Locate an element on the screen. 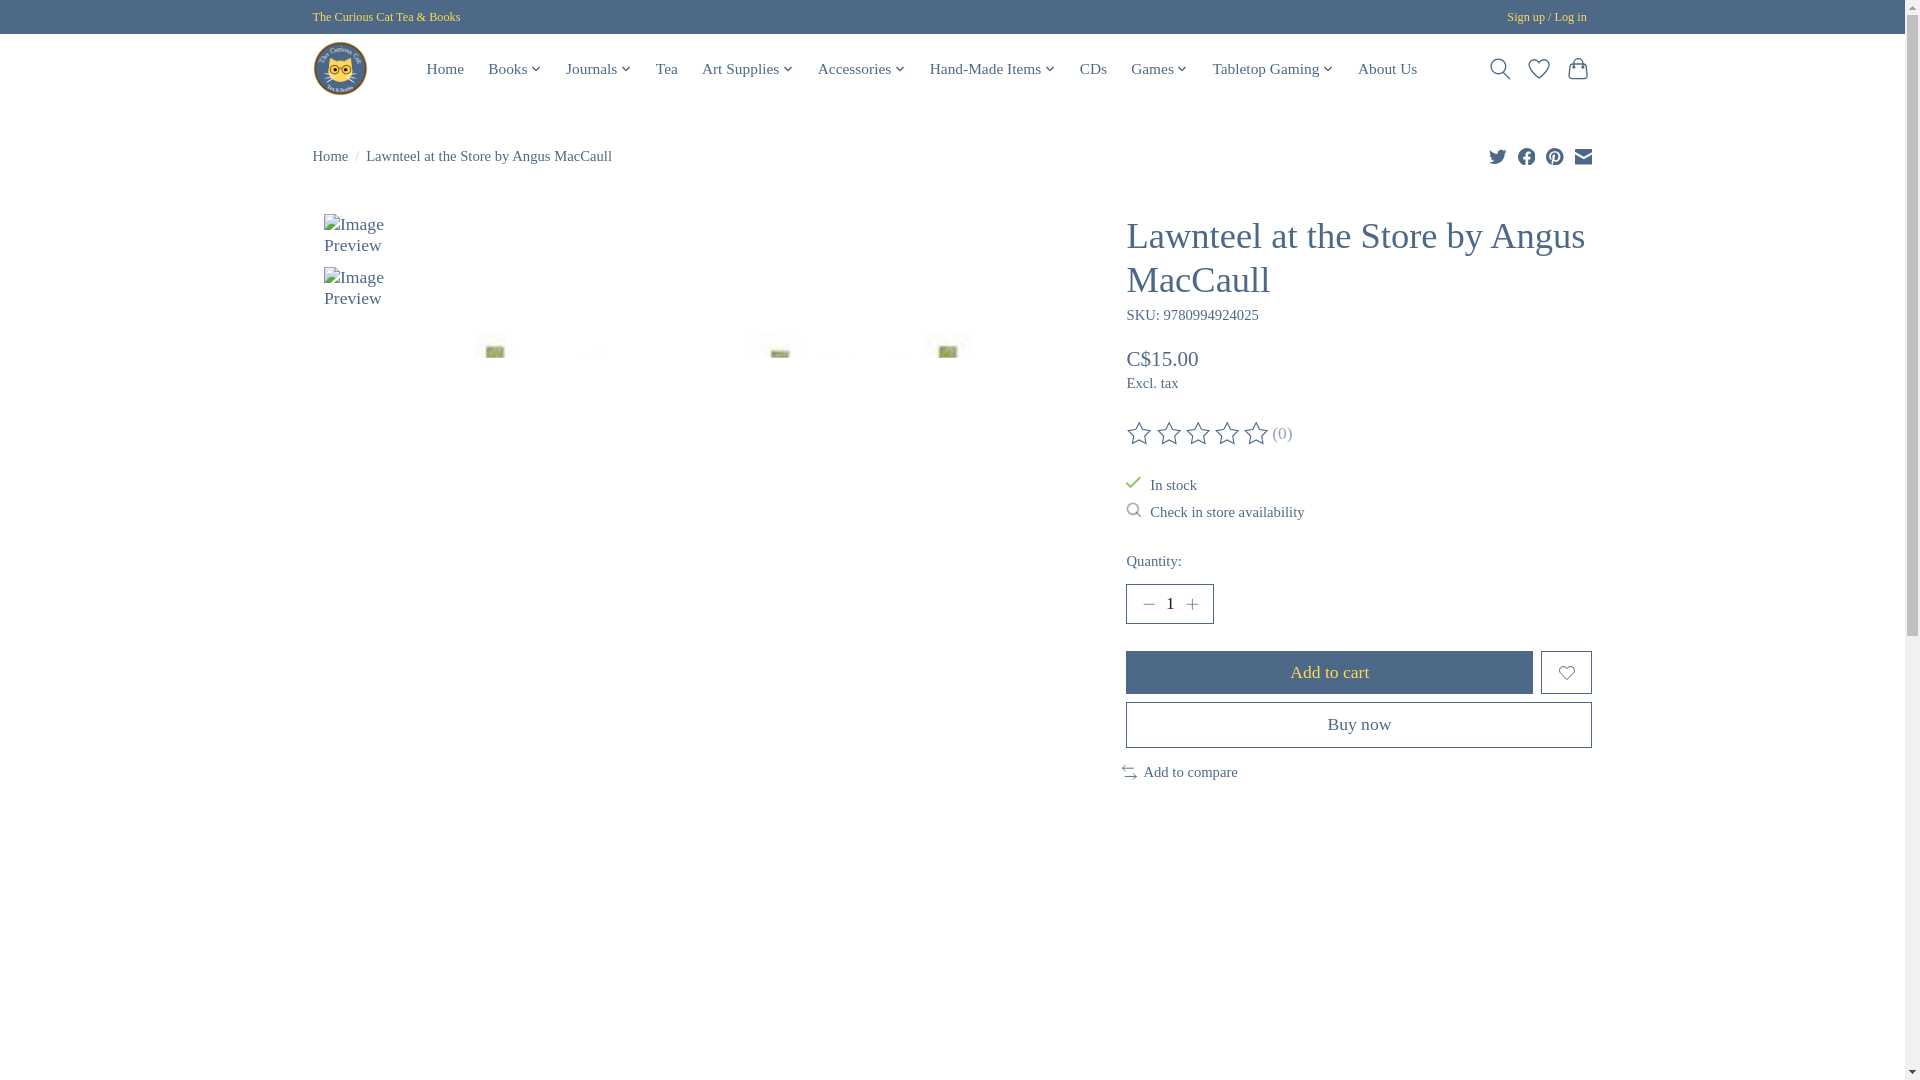 The height and width of the screenshot is (1080, 1920). Share on Facebook is located at coordinates (1527, 156).